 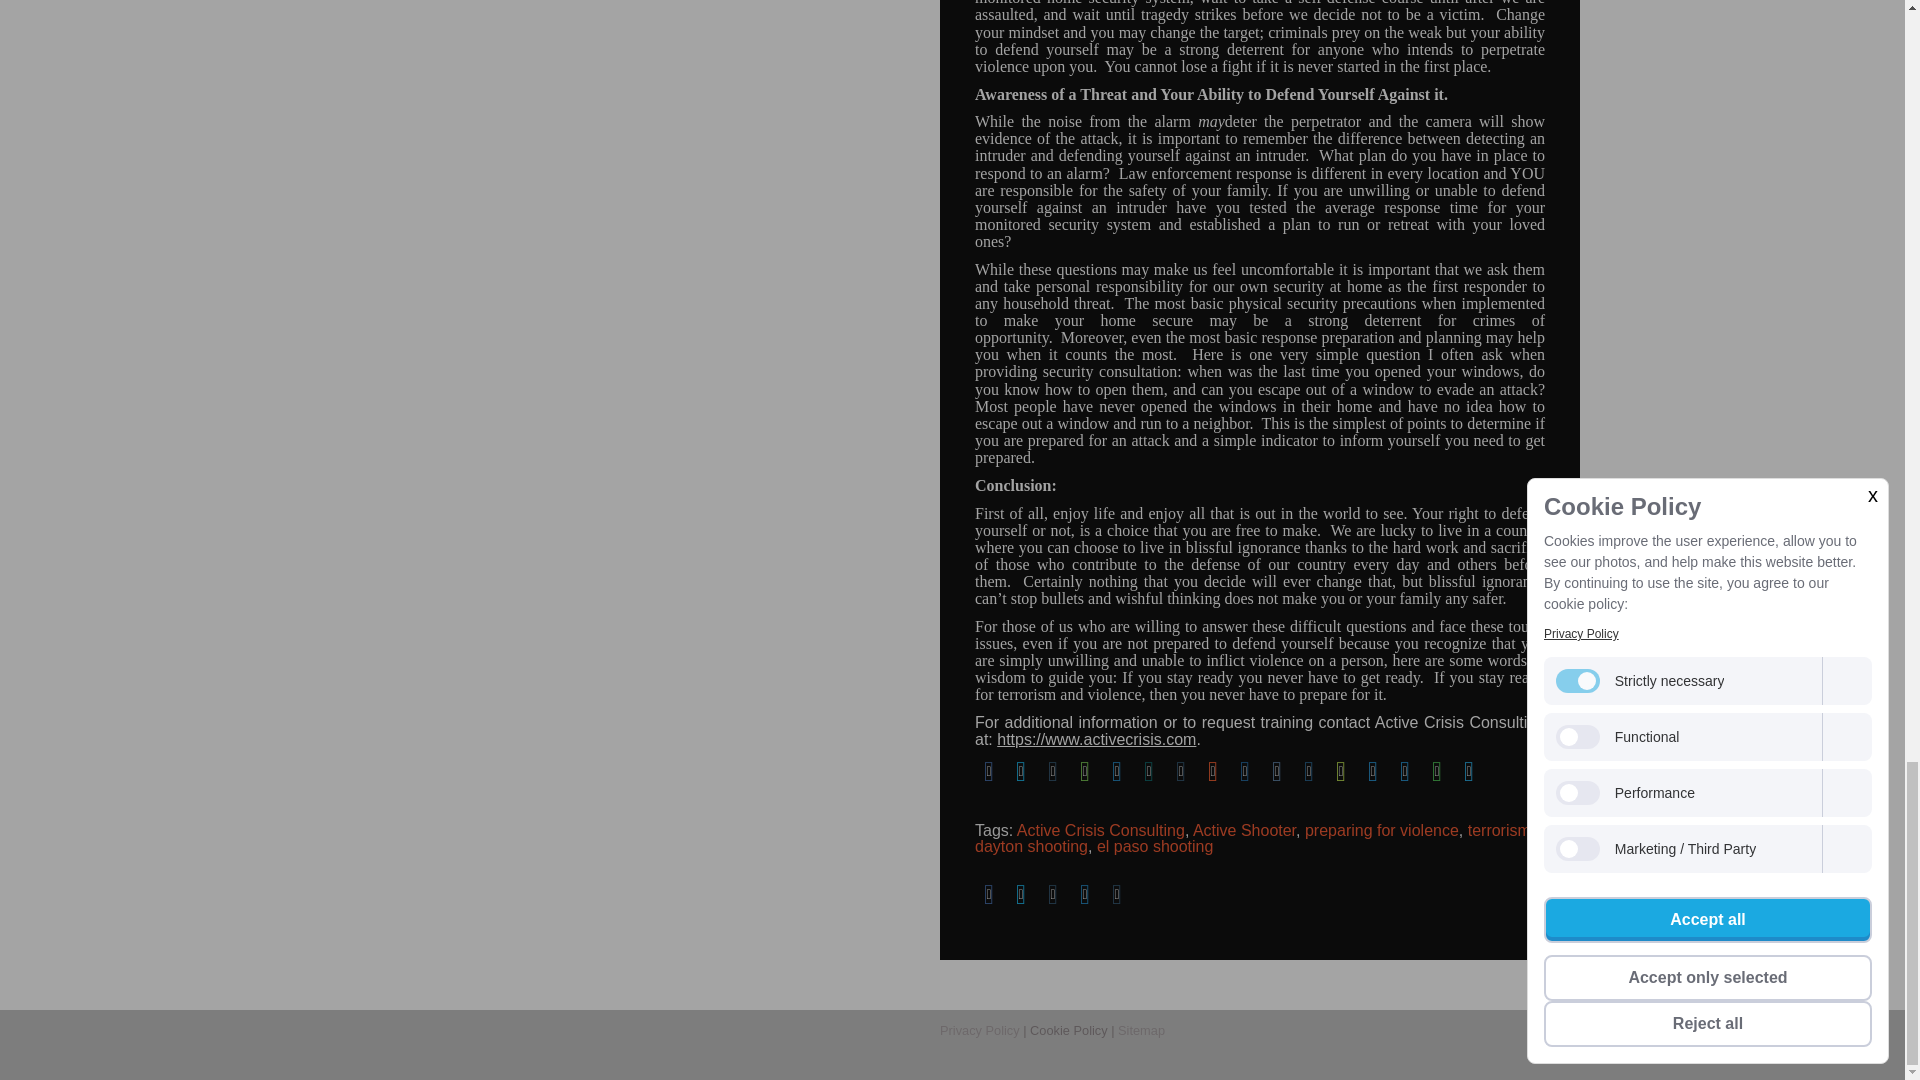 I want to click on Reddit, so click(x=1212, y=772).